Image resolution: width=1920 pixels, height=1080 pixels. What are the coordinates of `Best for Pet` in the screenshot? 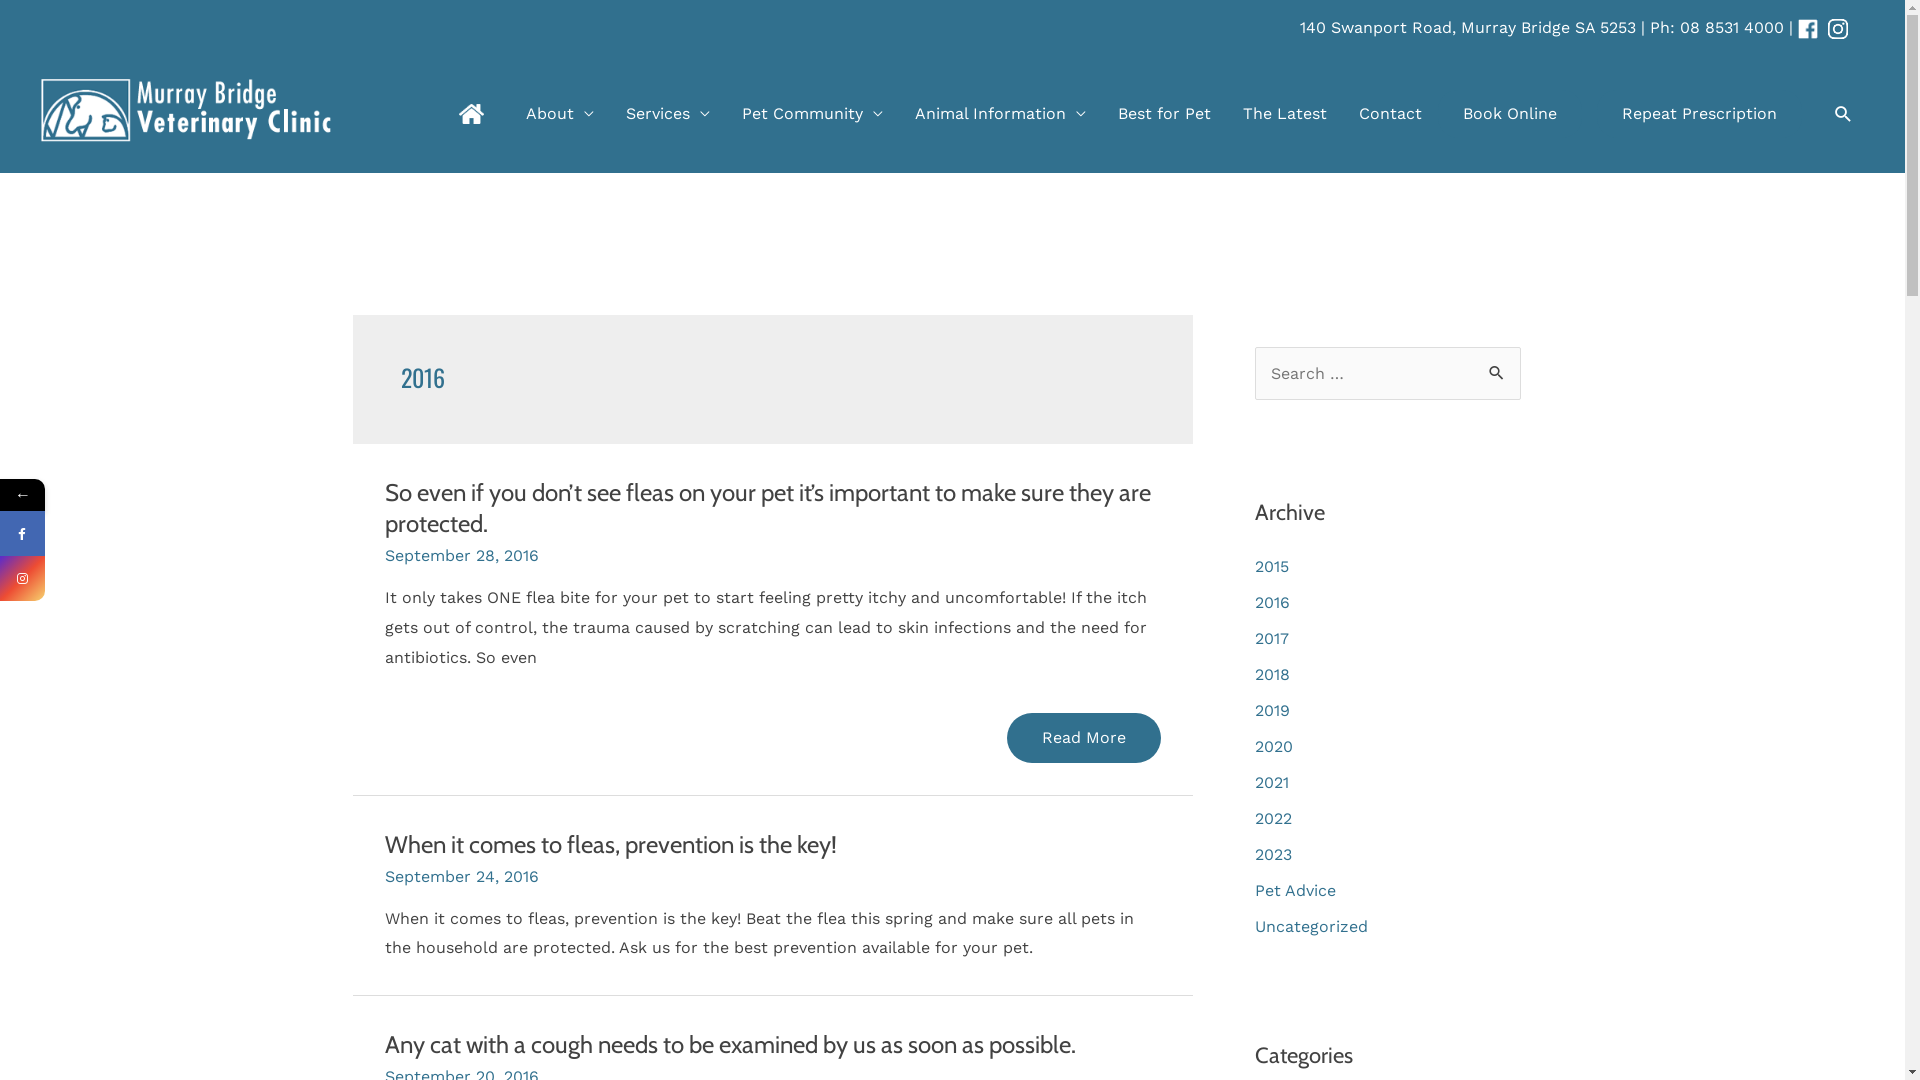 It's located at (1164, 114).